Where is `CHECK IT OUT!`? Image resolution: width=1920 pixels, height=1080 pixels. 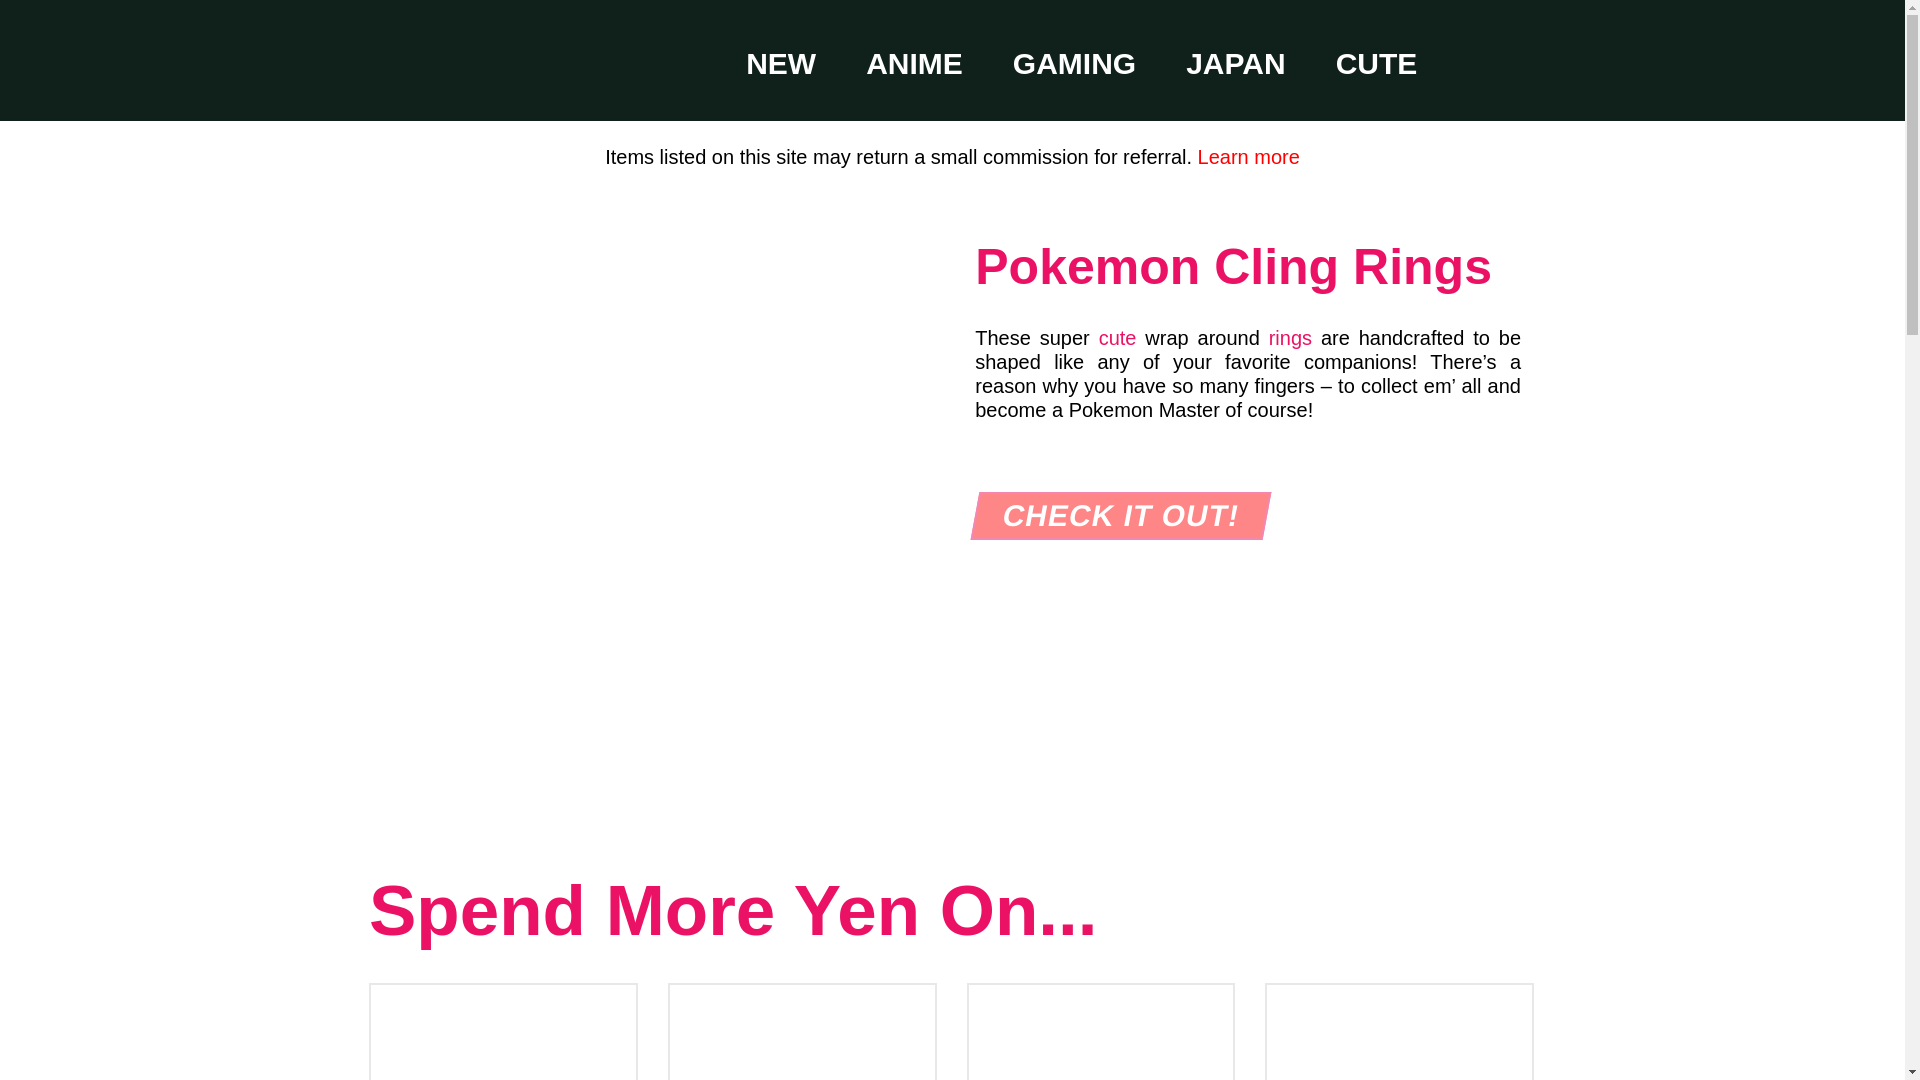
CHECK IT OUT! is located at coordinates (1117, 516).